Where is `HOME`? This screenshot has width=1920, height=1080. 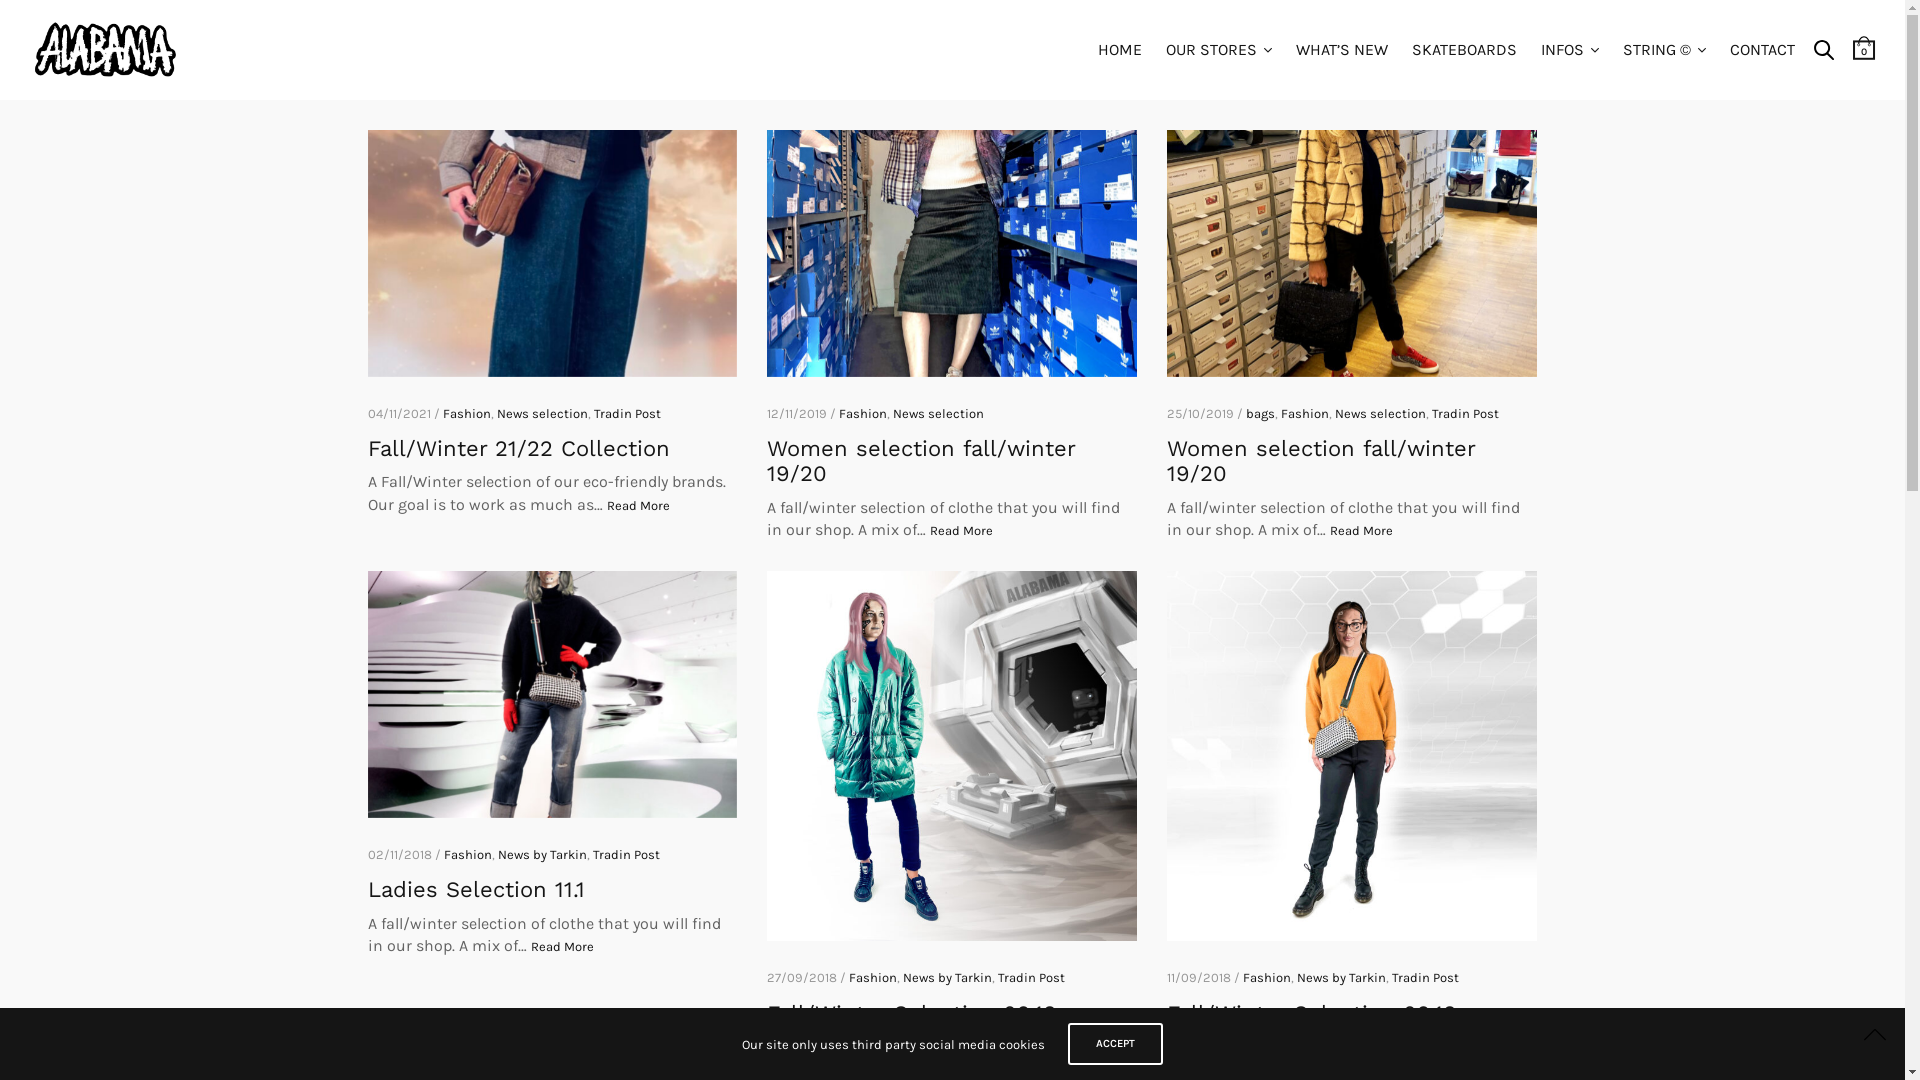 HOME is located at coordinates (1120, 50).